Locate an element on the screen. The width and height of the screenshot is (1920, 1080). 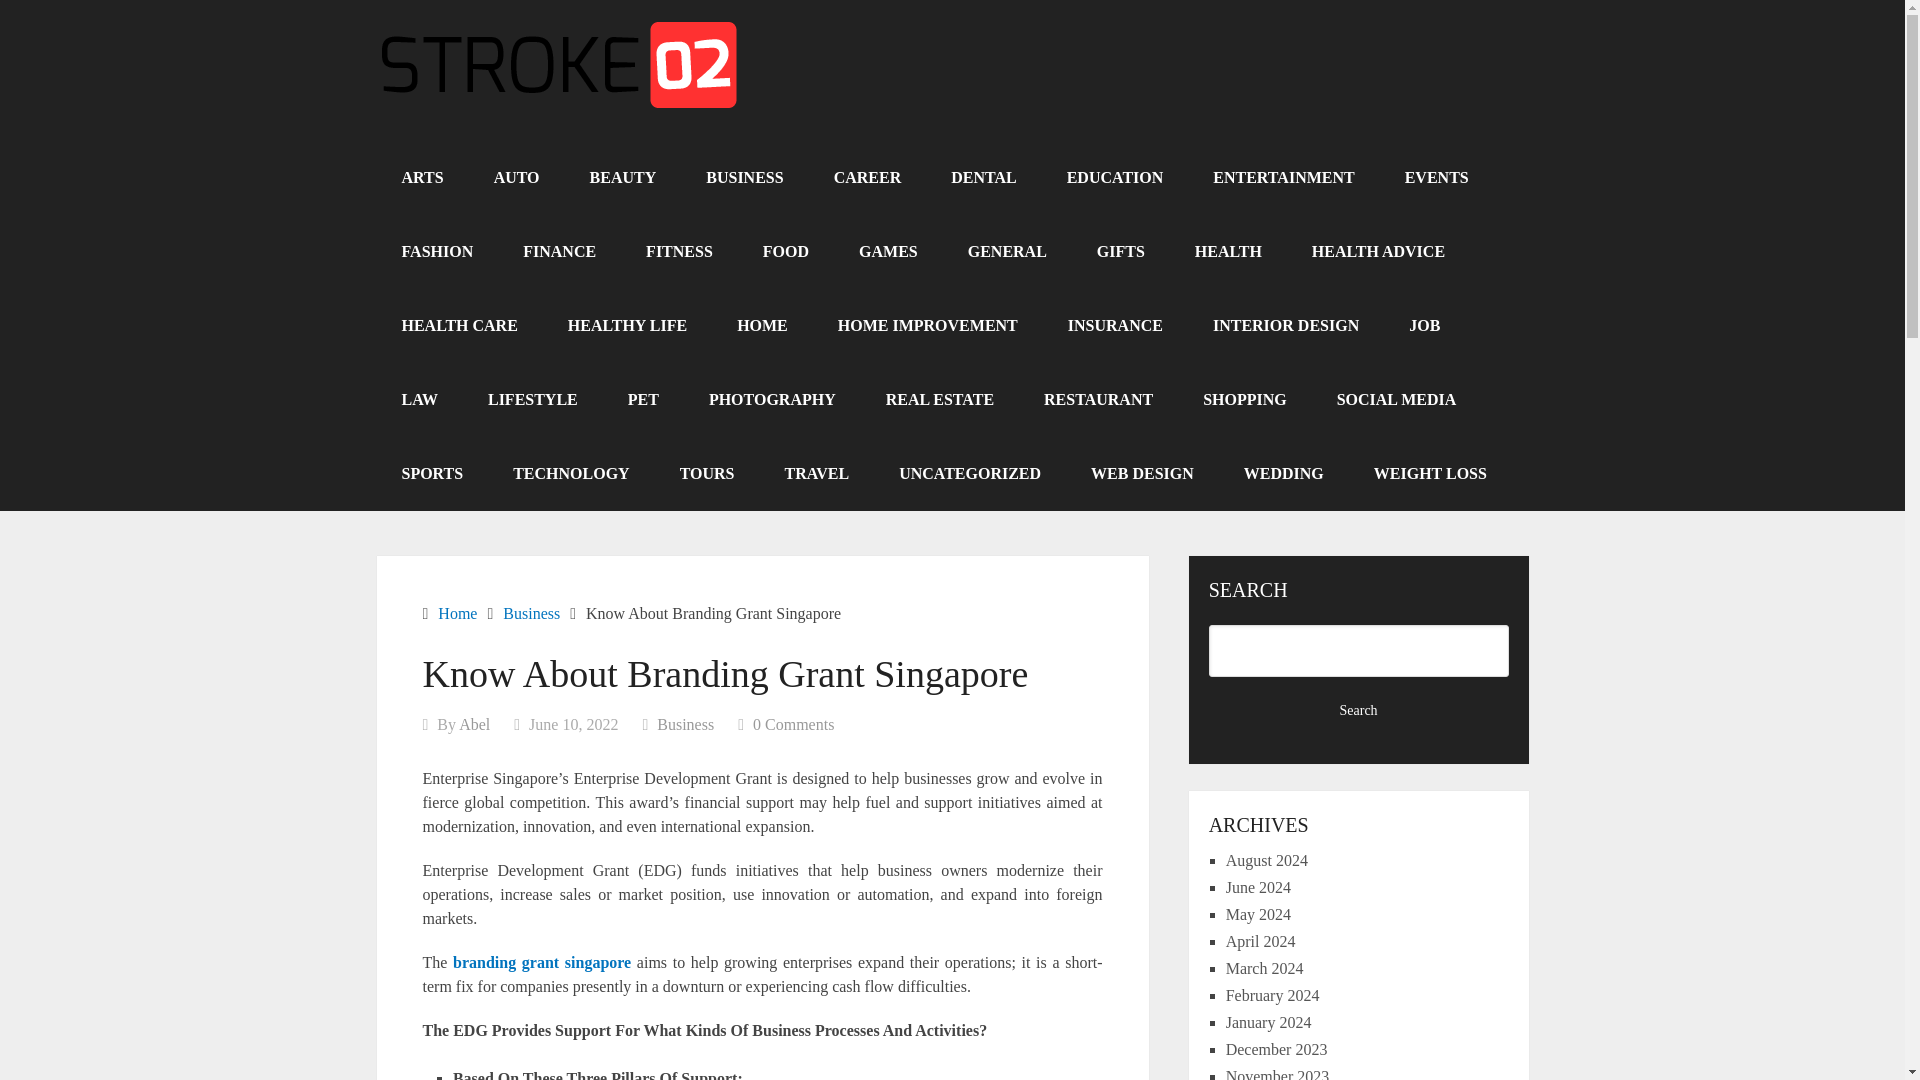
INTERIOR DESIGN is located at coordinates (1286, 326).